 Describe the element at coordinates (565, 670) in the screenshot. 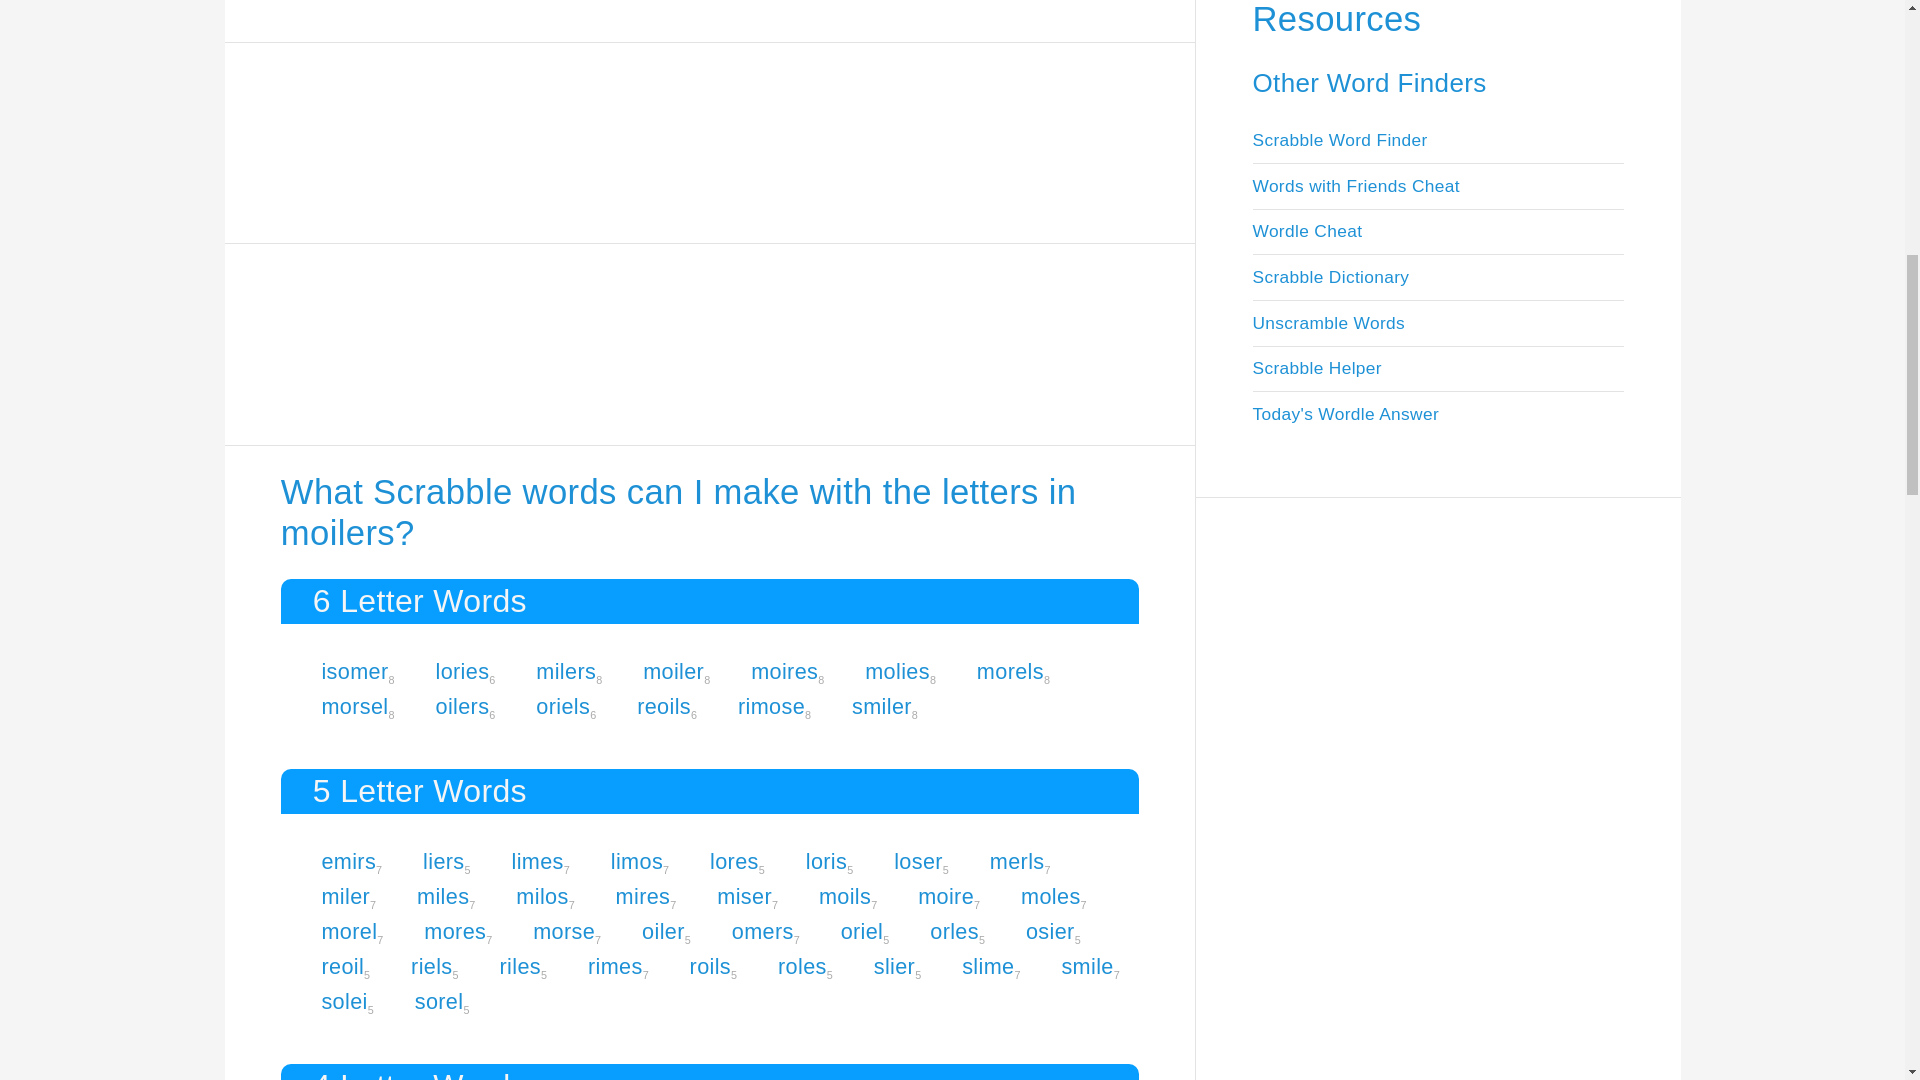

I see `milers` at that location.